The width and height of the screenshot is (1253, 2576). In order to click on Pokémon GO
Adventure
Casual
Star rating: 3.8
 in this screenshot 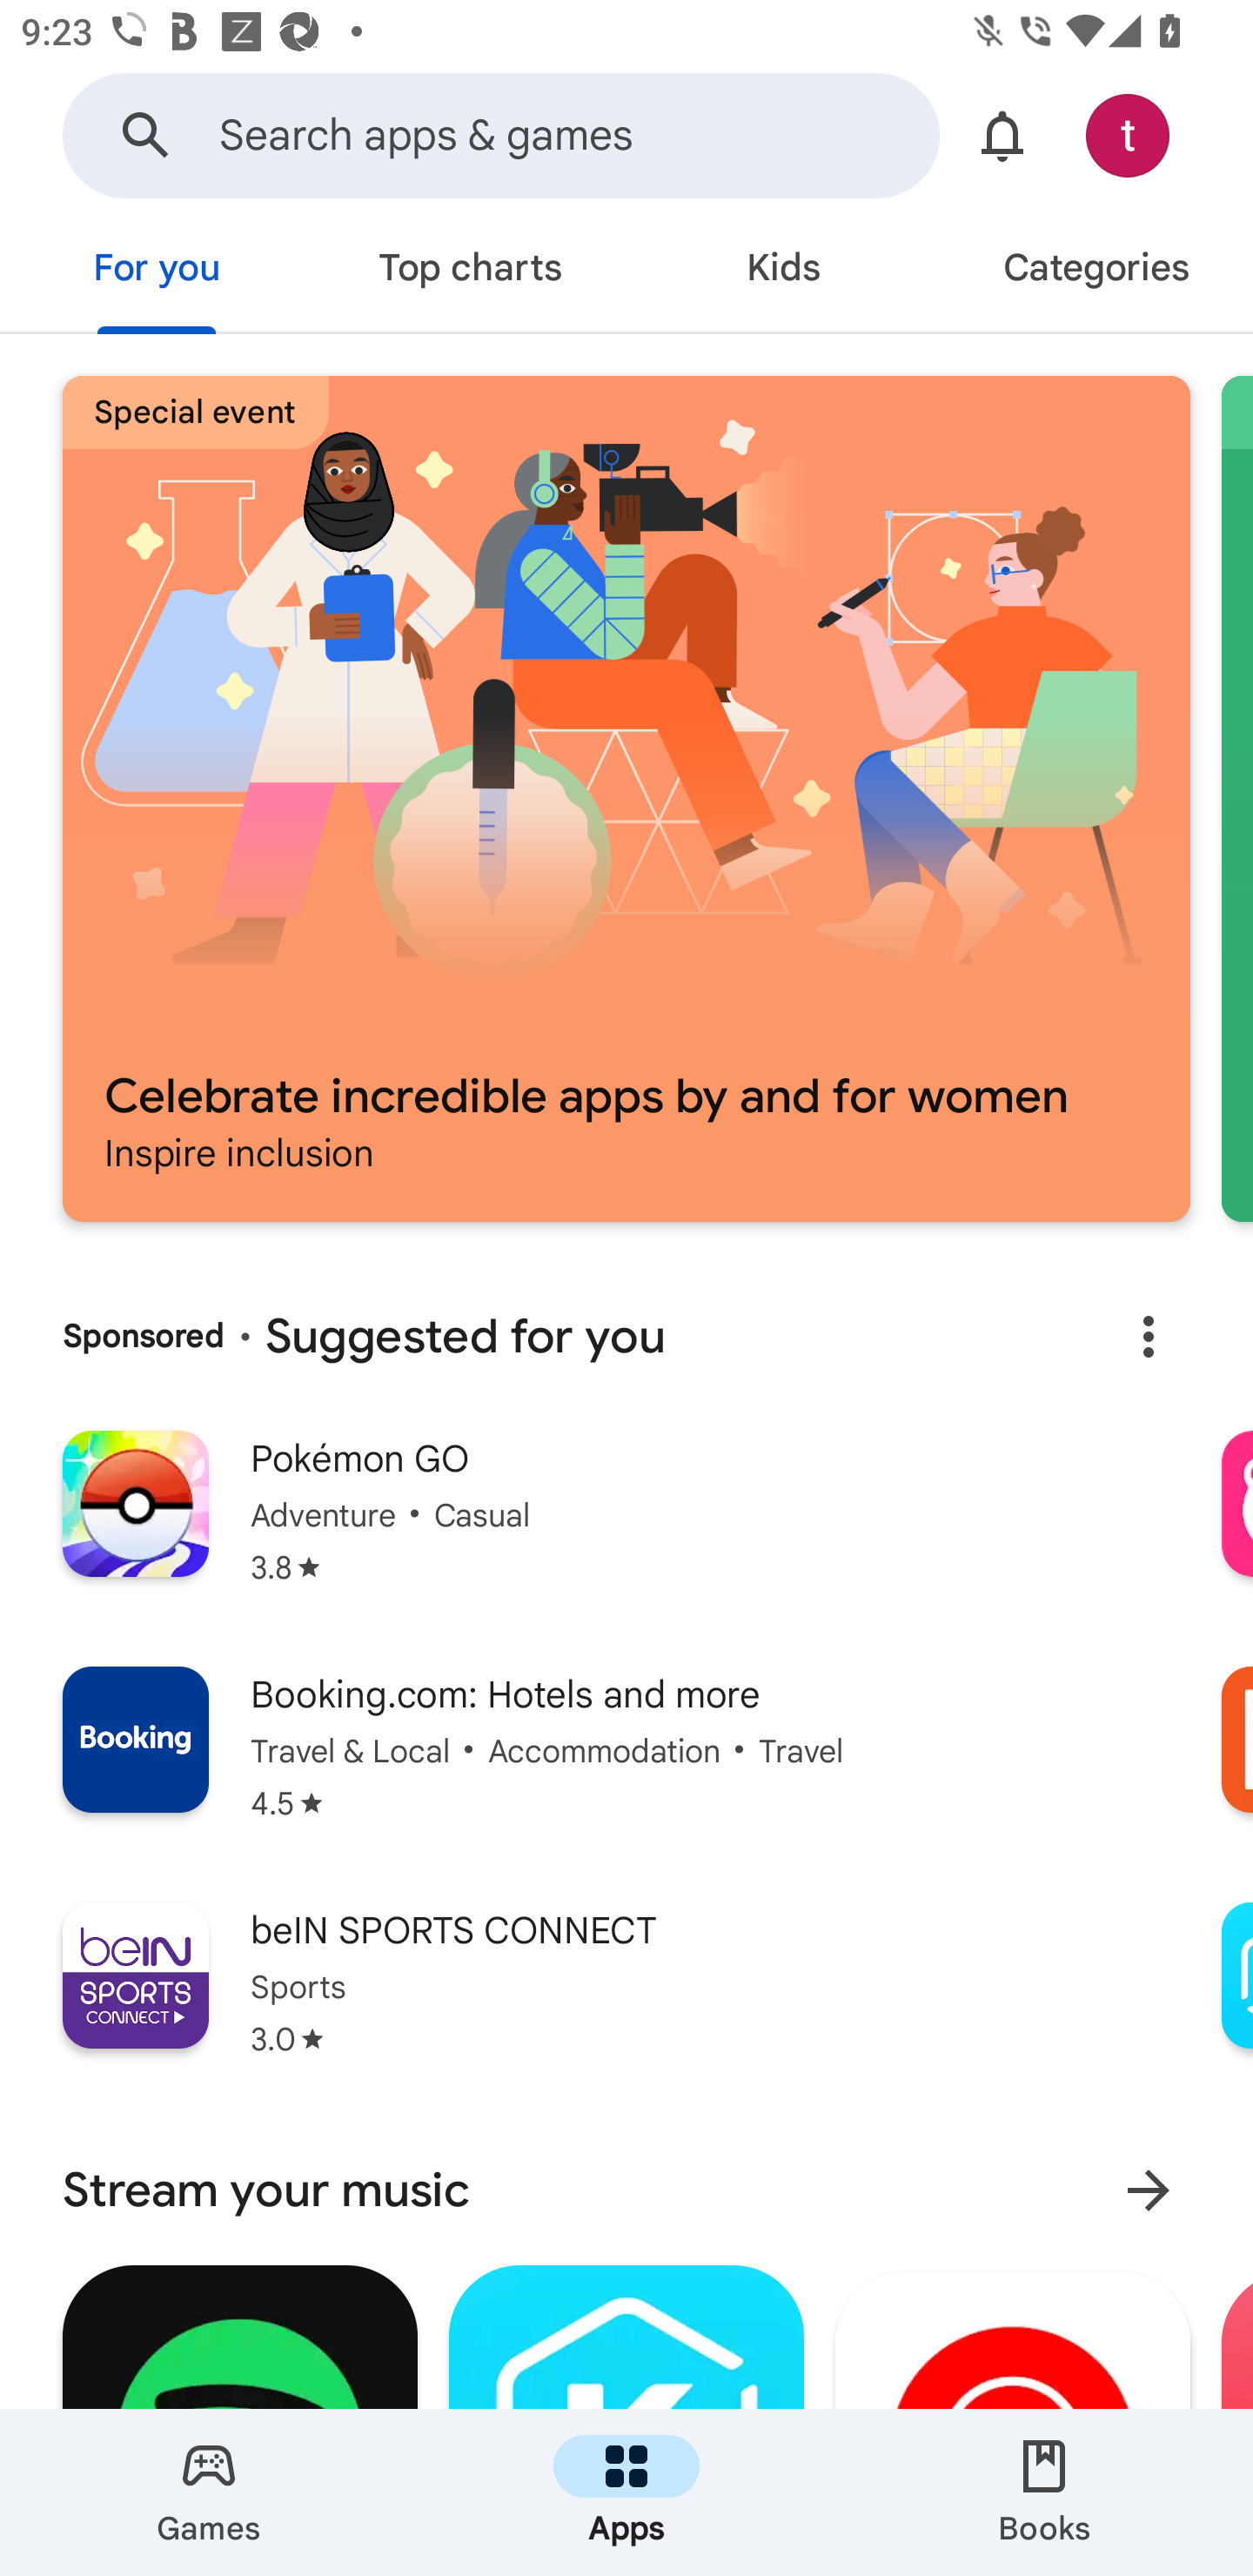, I will do `click(626, 1527)`.